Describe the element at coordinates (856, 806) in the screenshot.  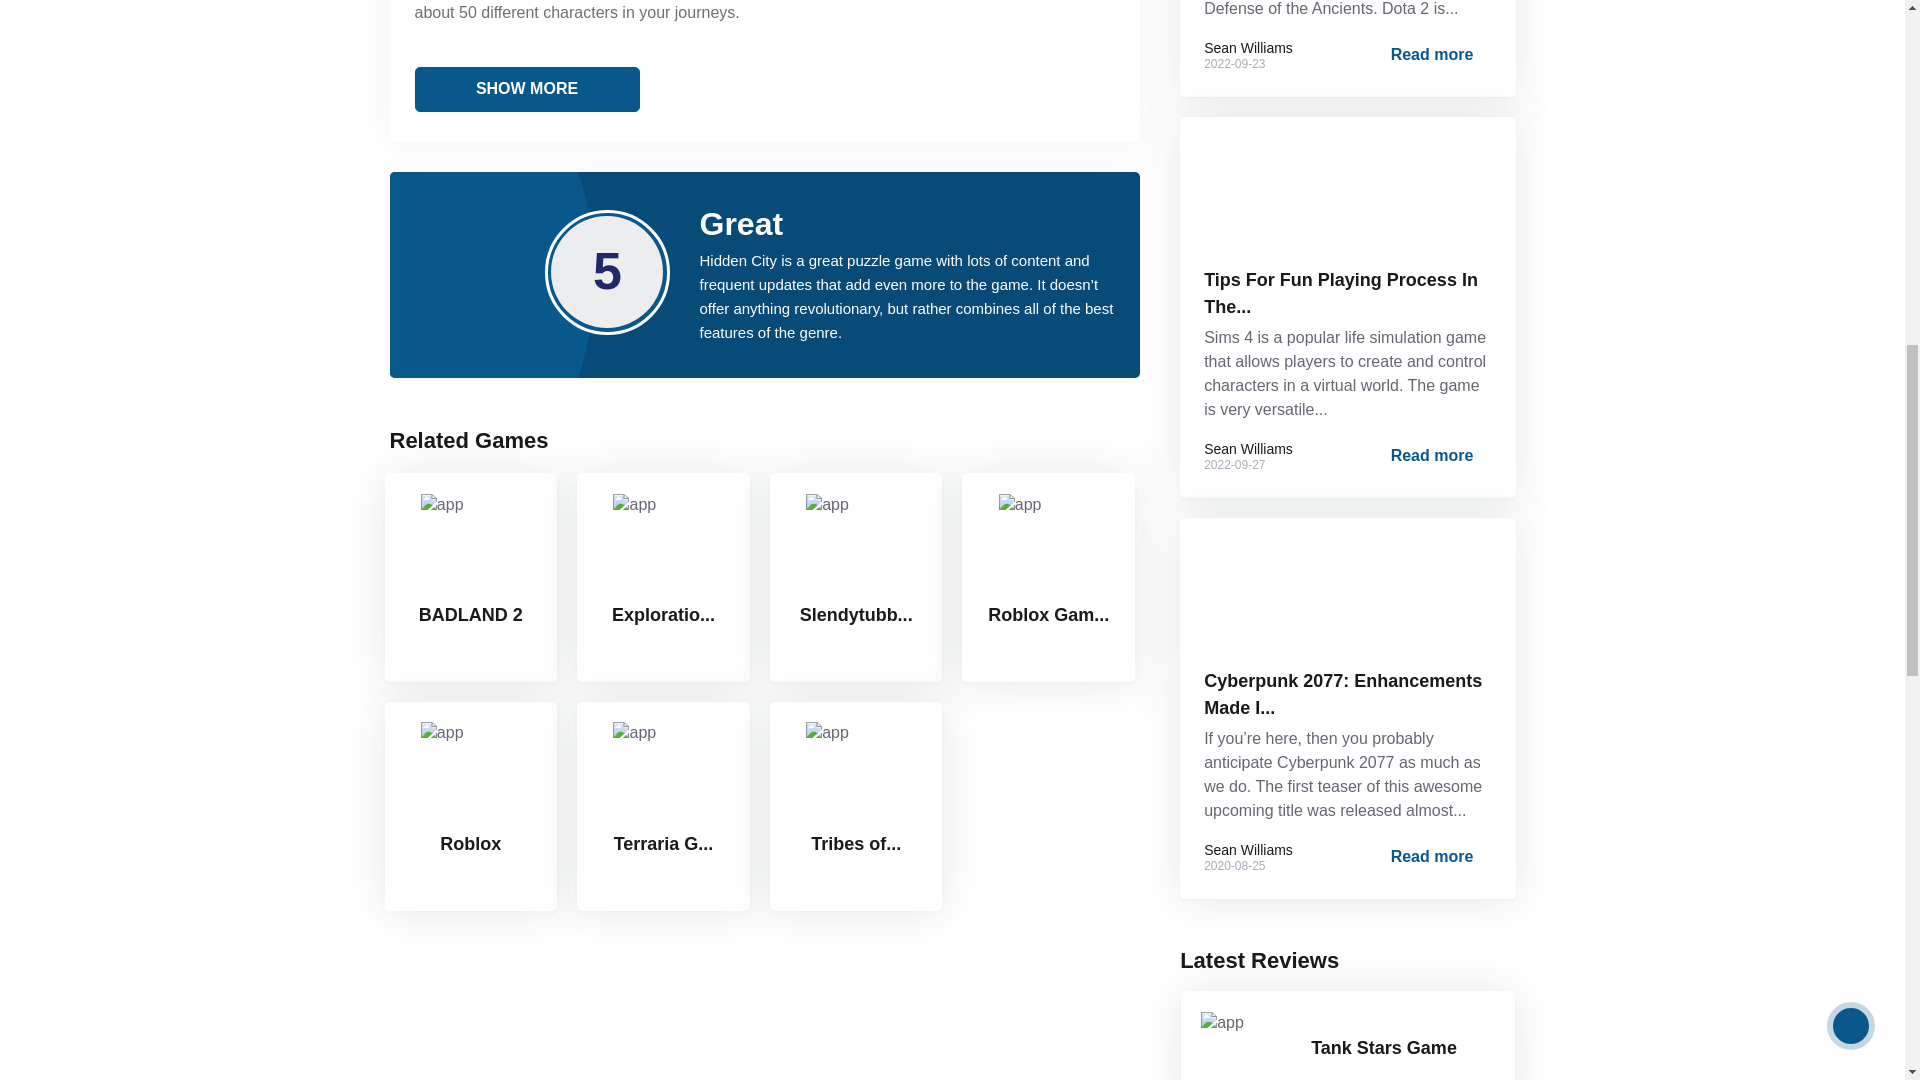
I see `Tribes of...` at that location.